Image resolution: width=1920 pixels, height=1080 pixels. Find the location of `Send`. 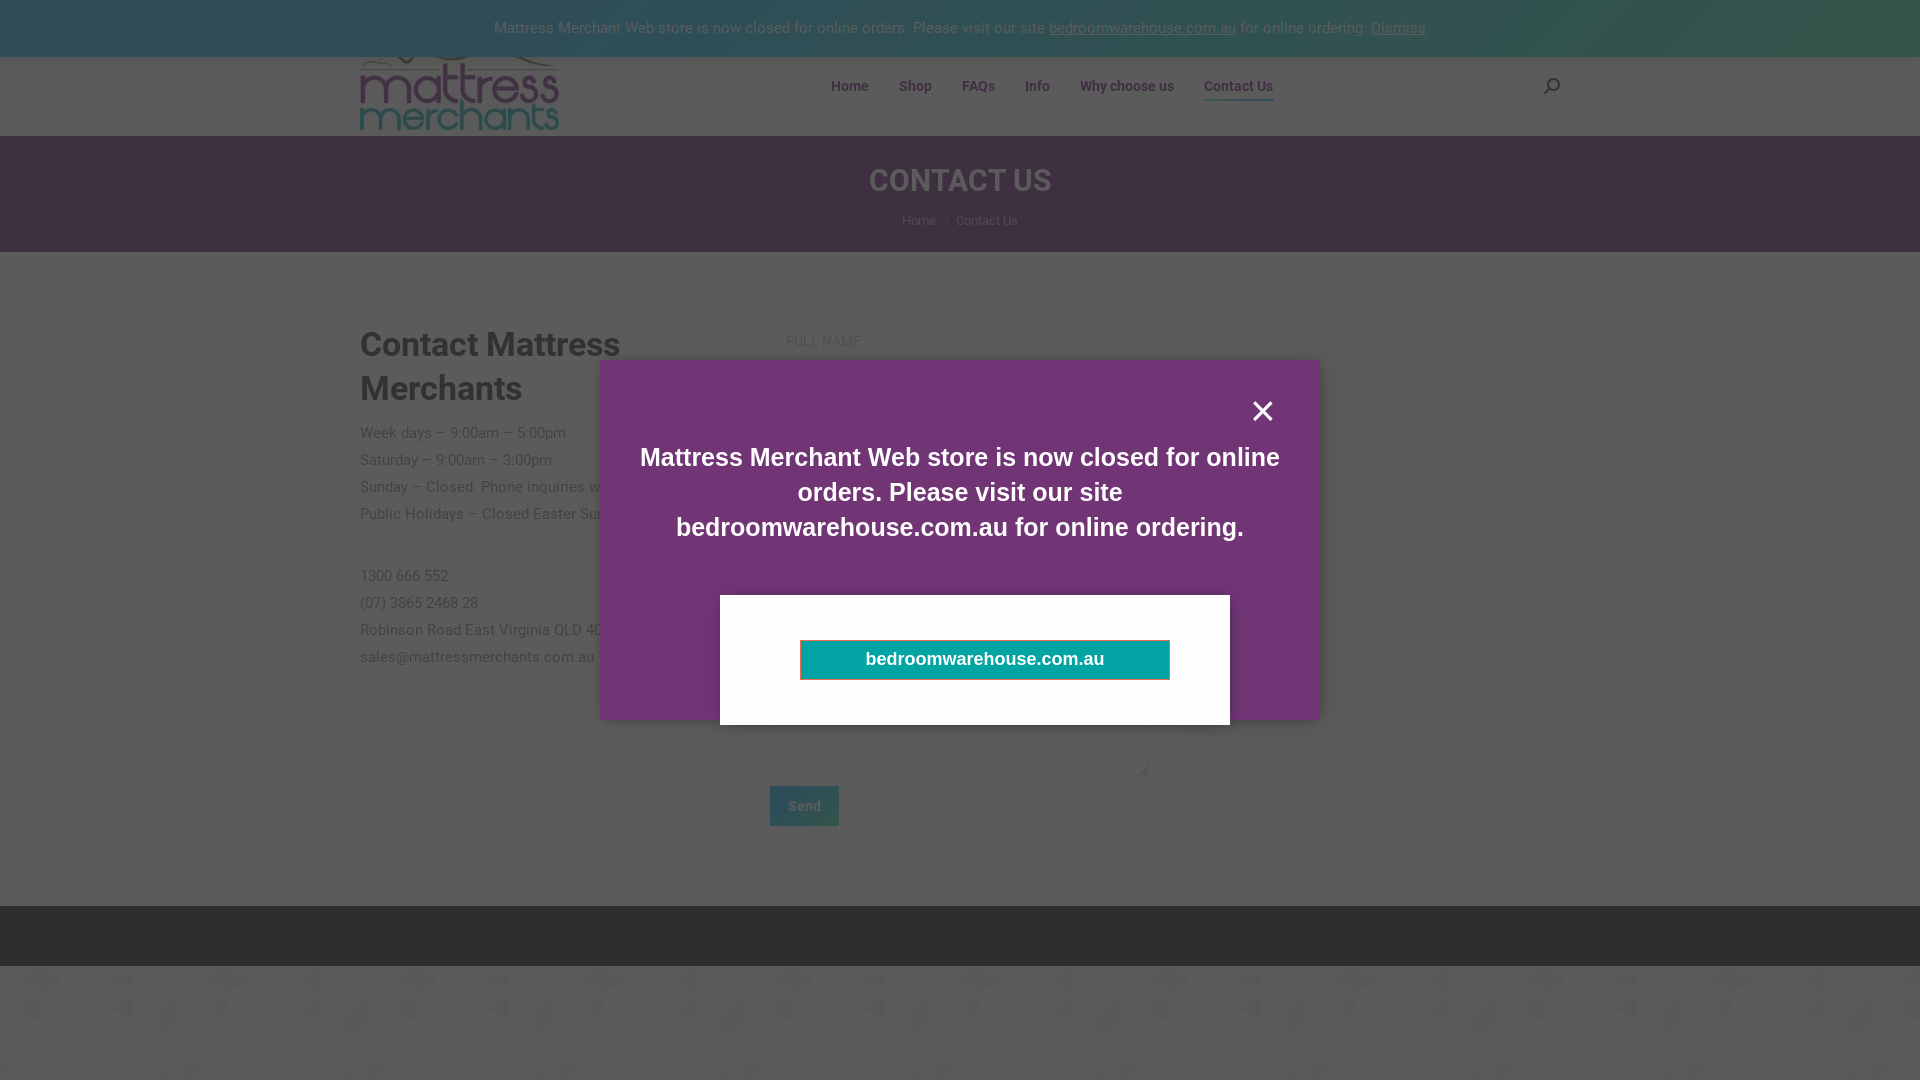

Send is located at coordinates (804, 806).